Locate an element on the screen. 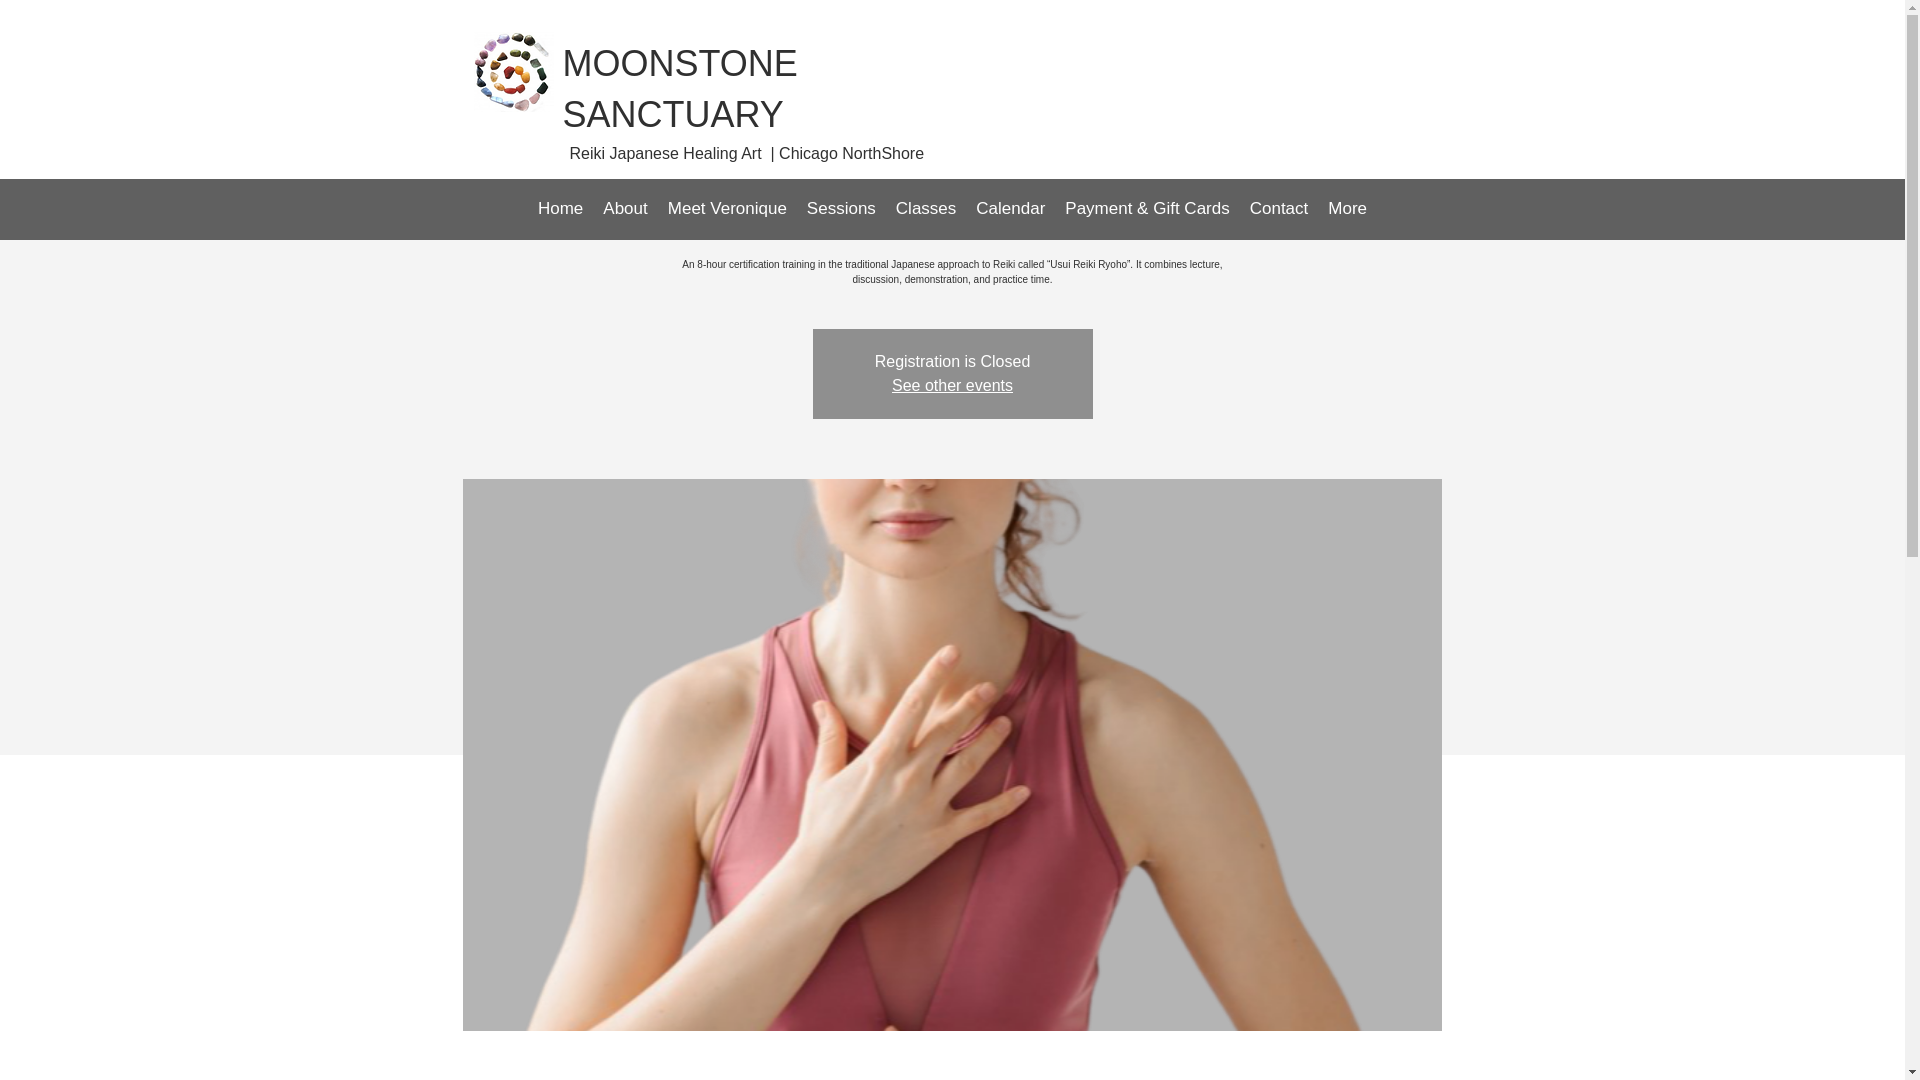 Image resolution: width=1920 pixels, height=1080 pixels. Contact is located at coordinates (1280, 211).